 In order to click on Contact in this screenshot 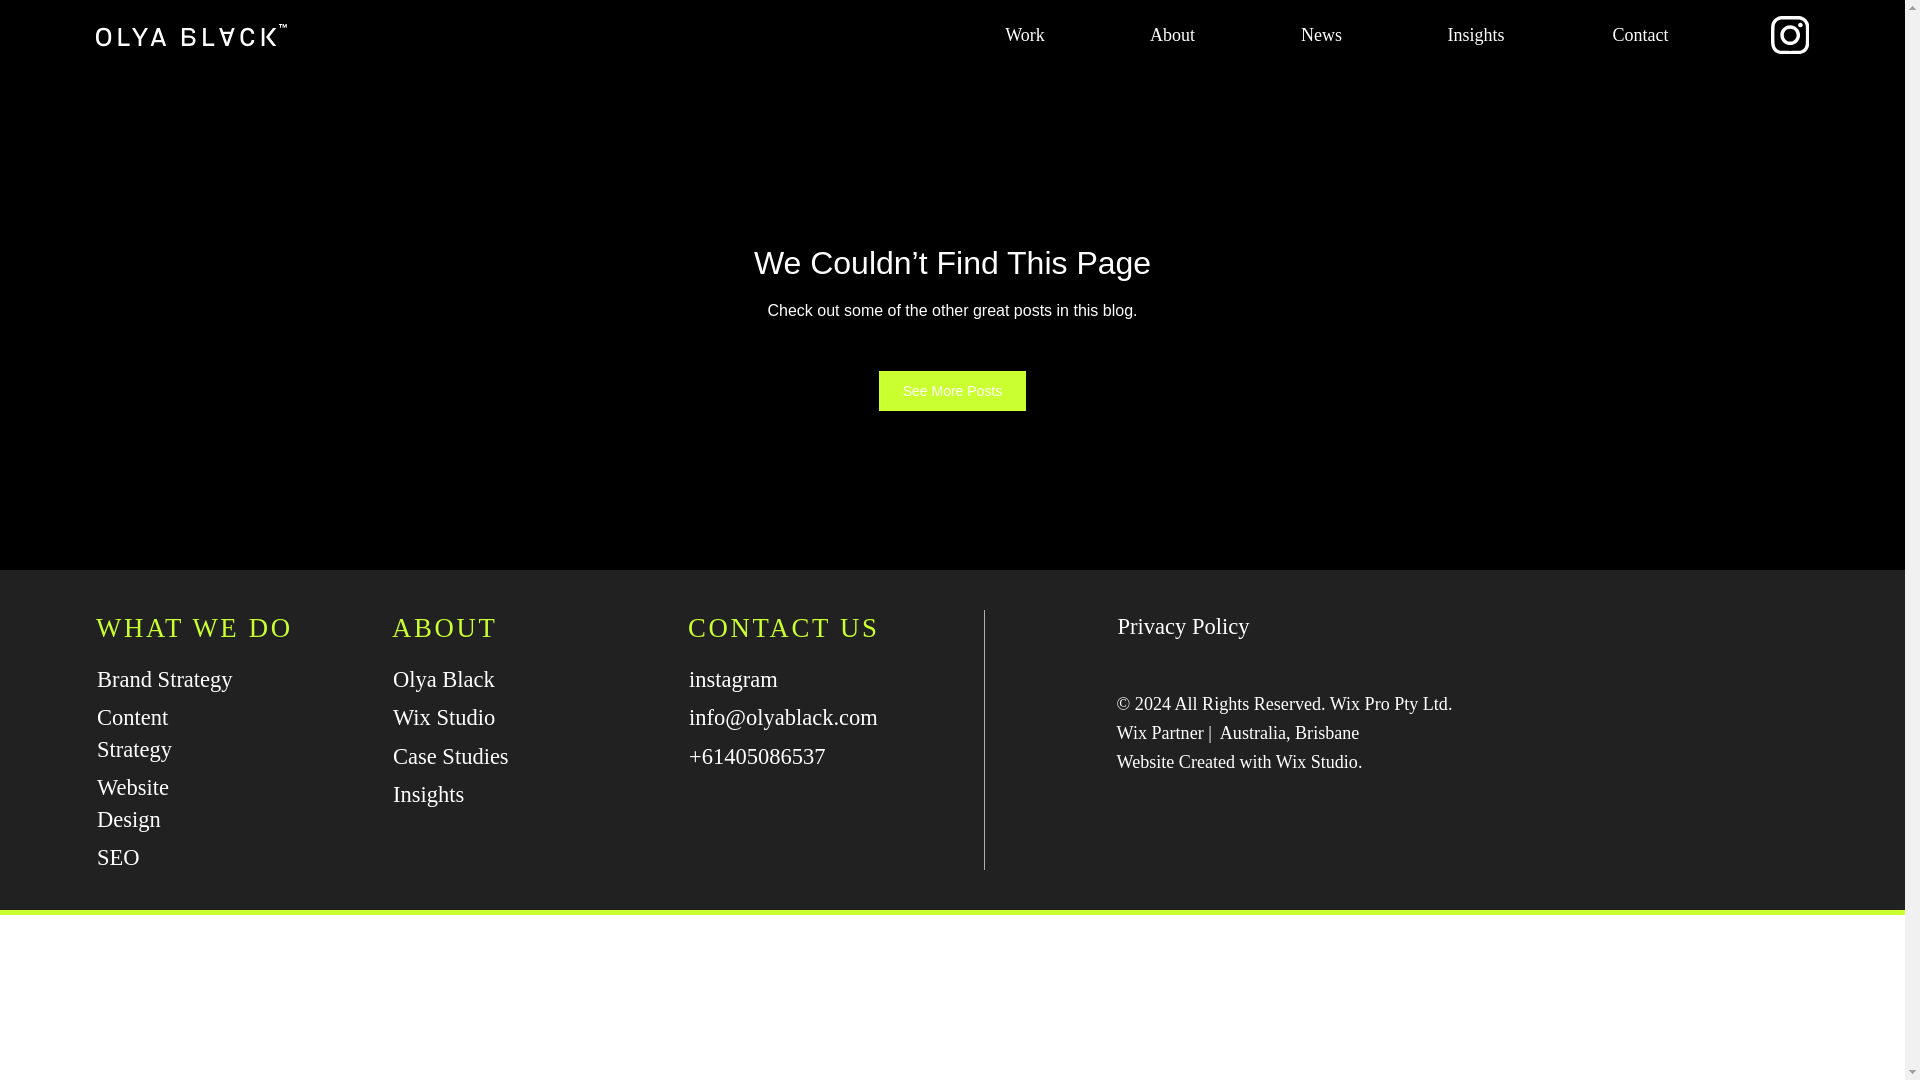, I will do `click(1640, 35)`.